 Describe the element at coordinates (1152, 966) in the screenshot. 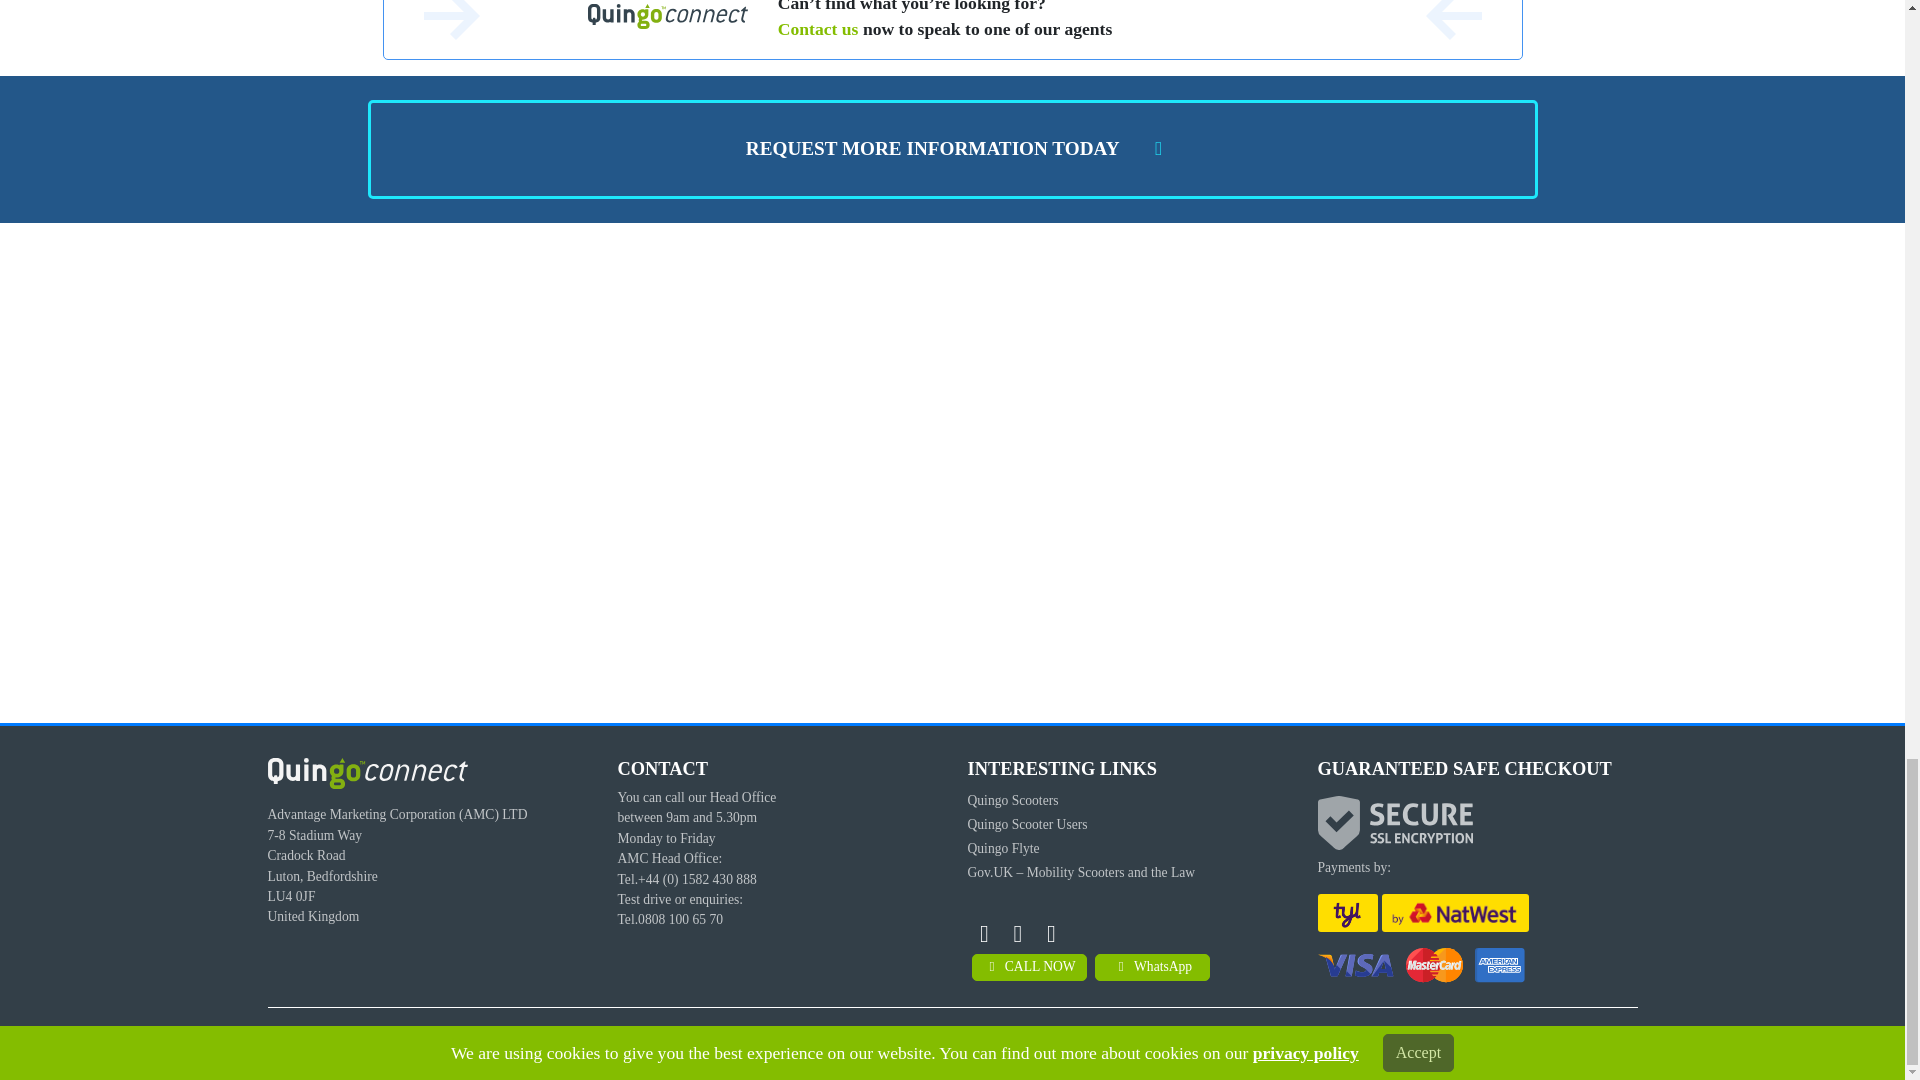

I see `Call Now` at that location.